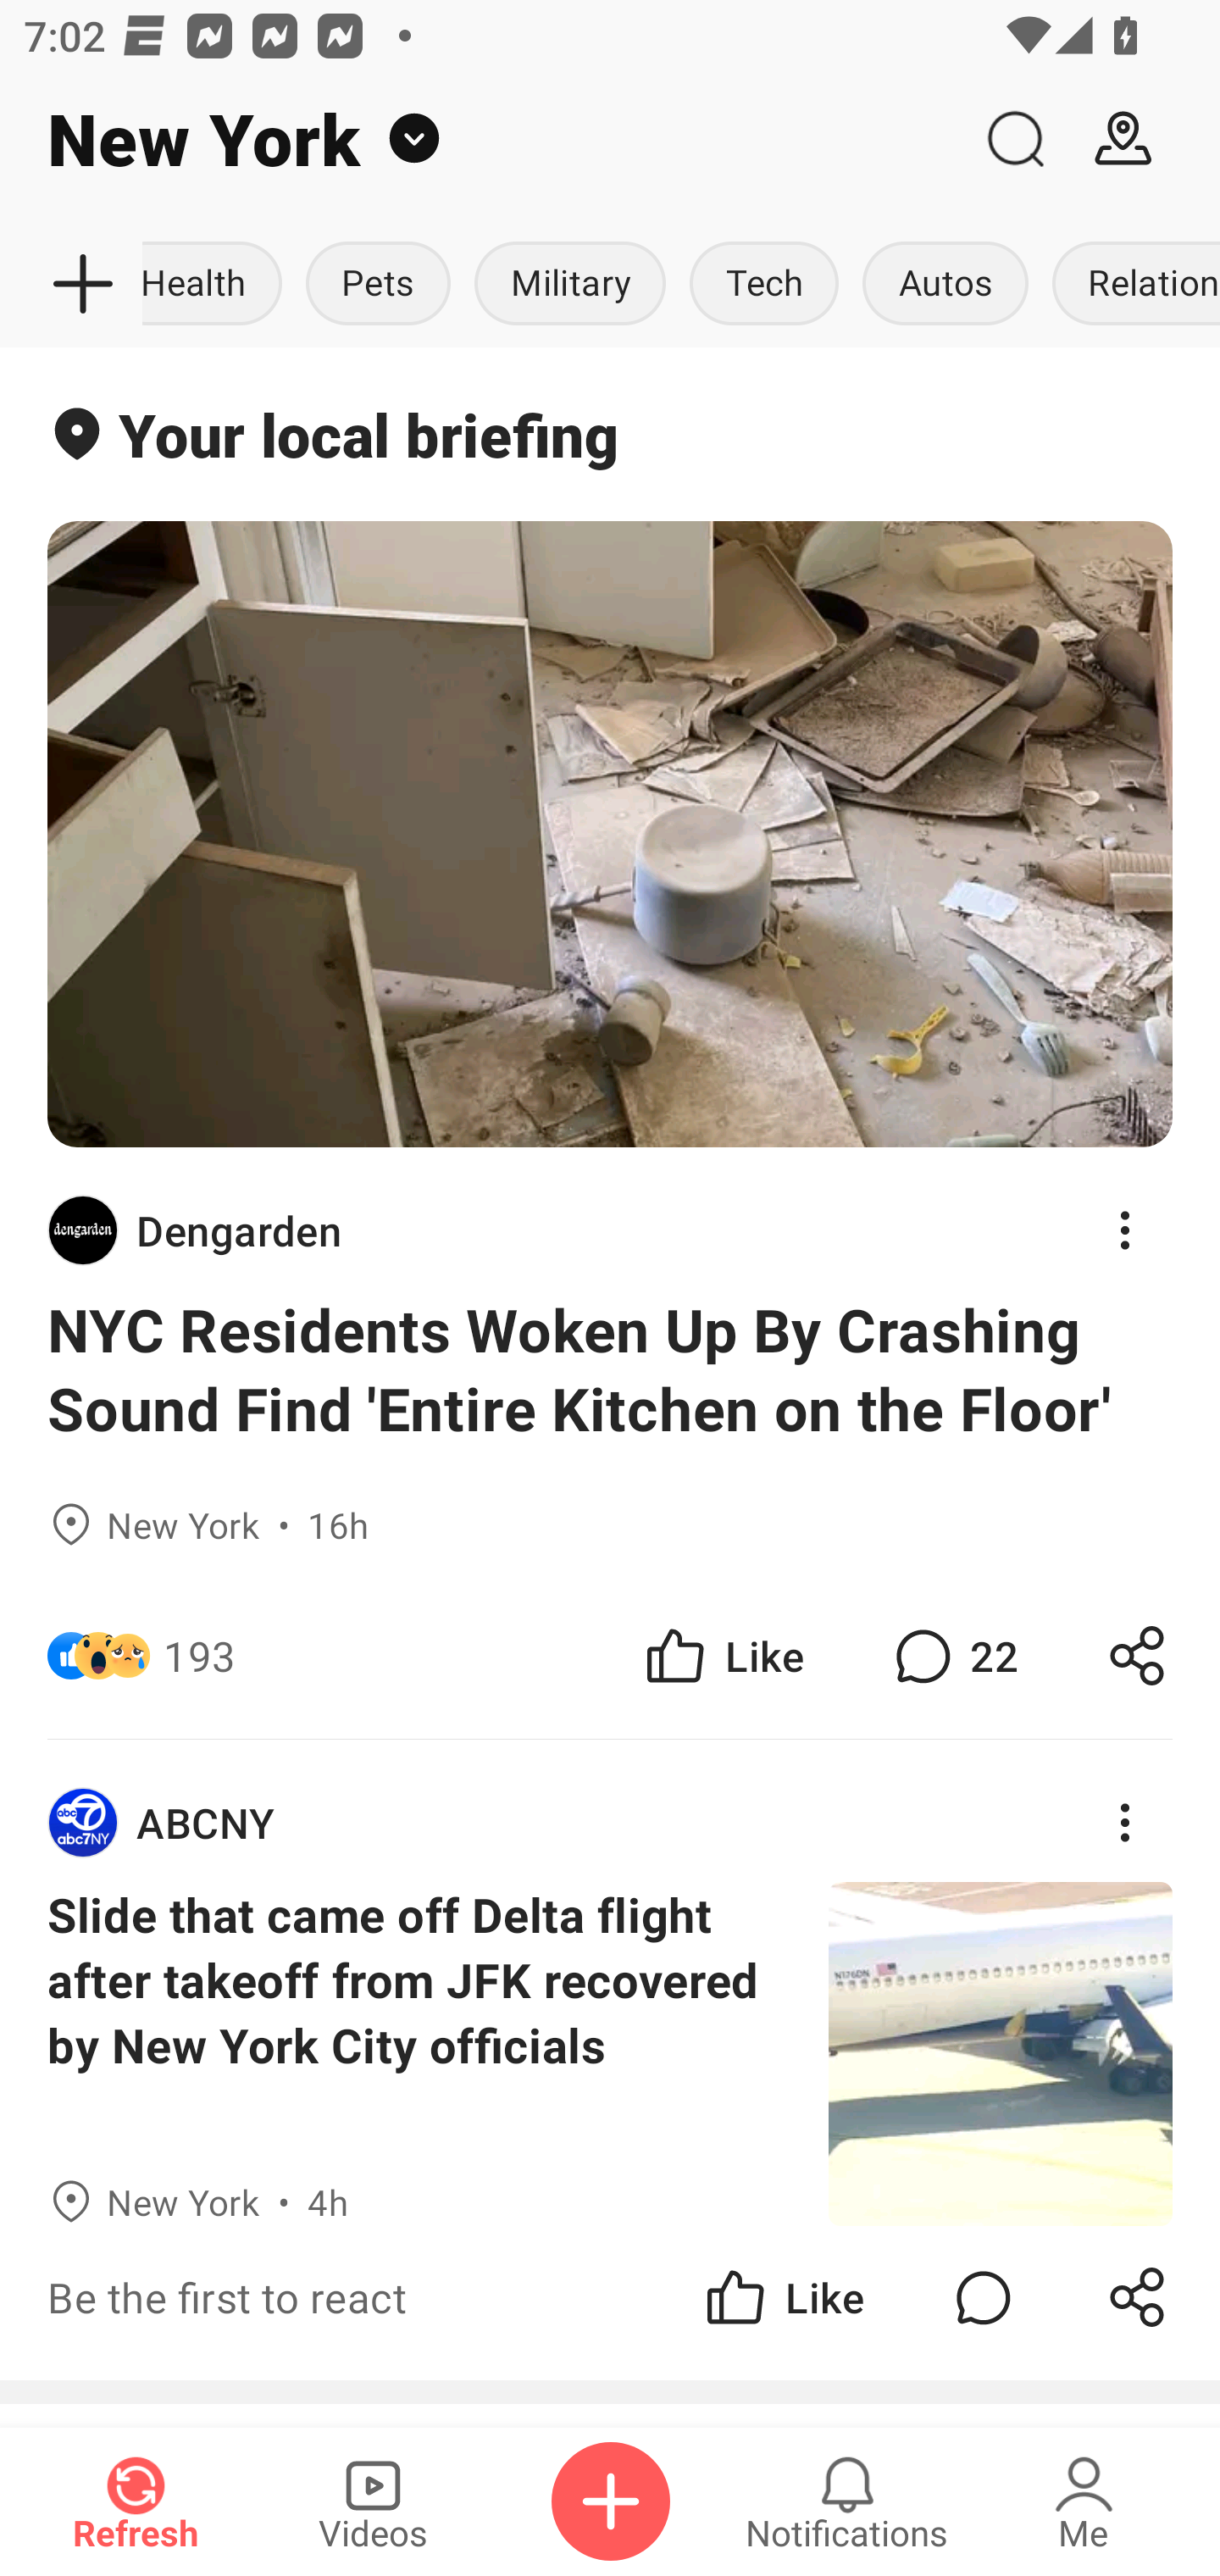 The width and height of the screenshot is (1220, 2576). Describe the element at coordinates (764, 285) in the screenshot. I see `Tech` at that location.